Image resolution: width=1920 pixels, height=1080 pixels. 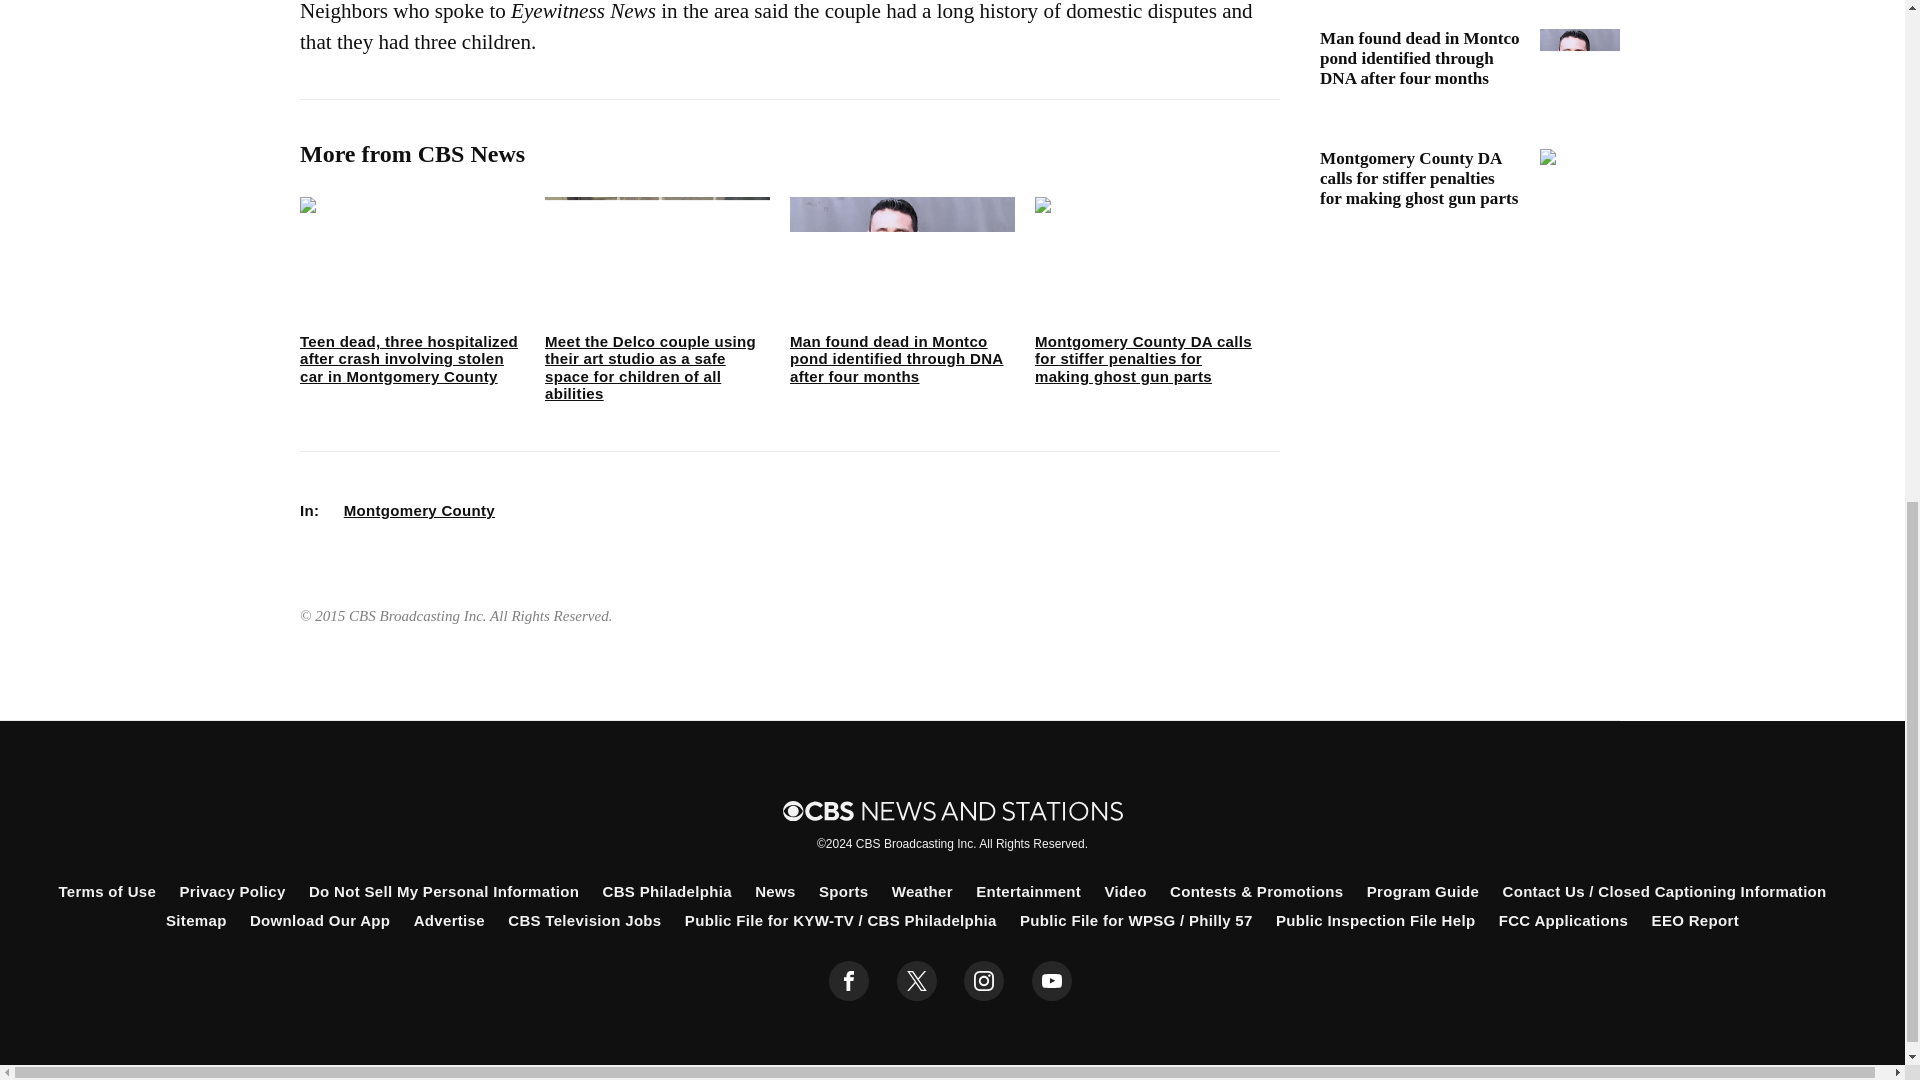 I want to click on facebook, so click(x=849, y=981).